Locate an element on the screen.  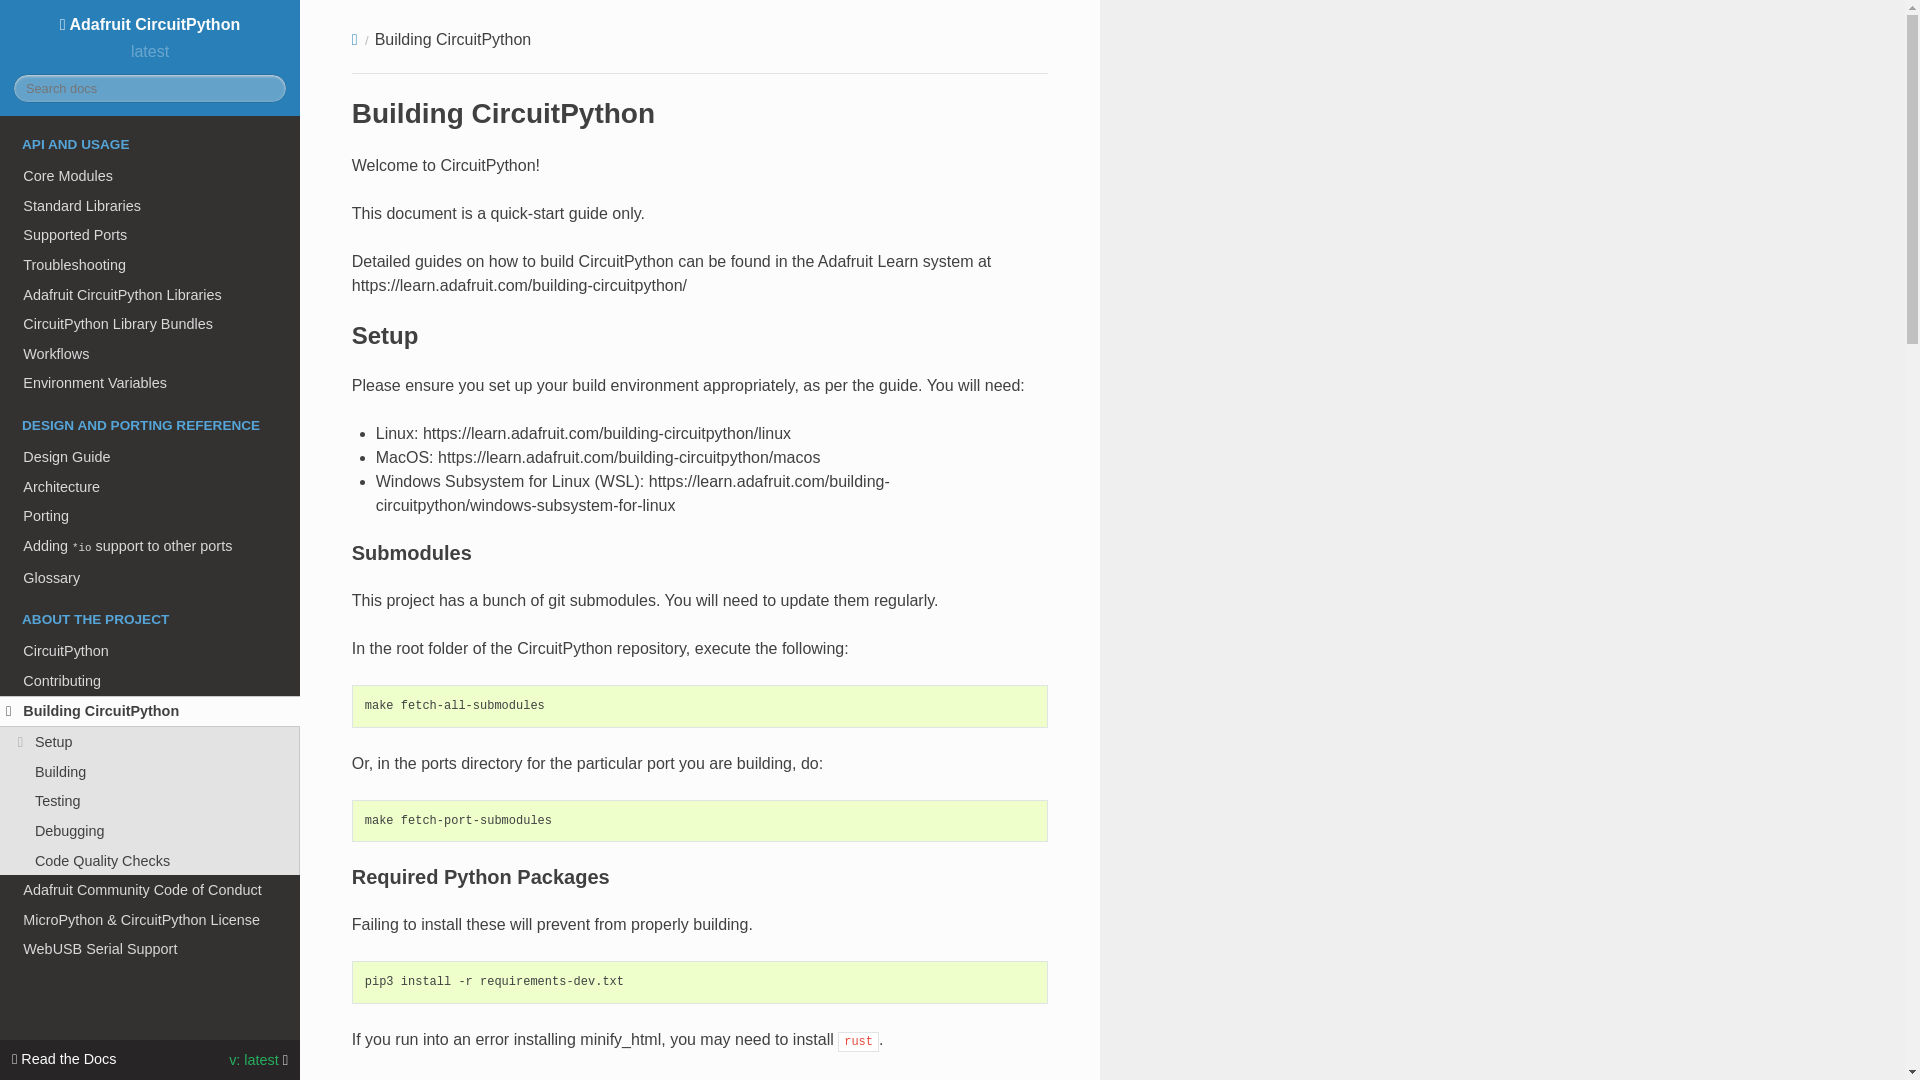
Design Guide is located at coordinates (150, 456).